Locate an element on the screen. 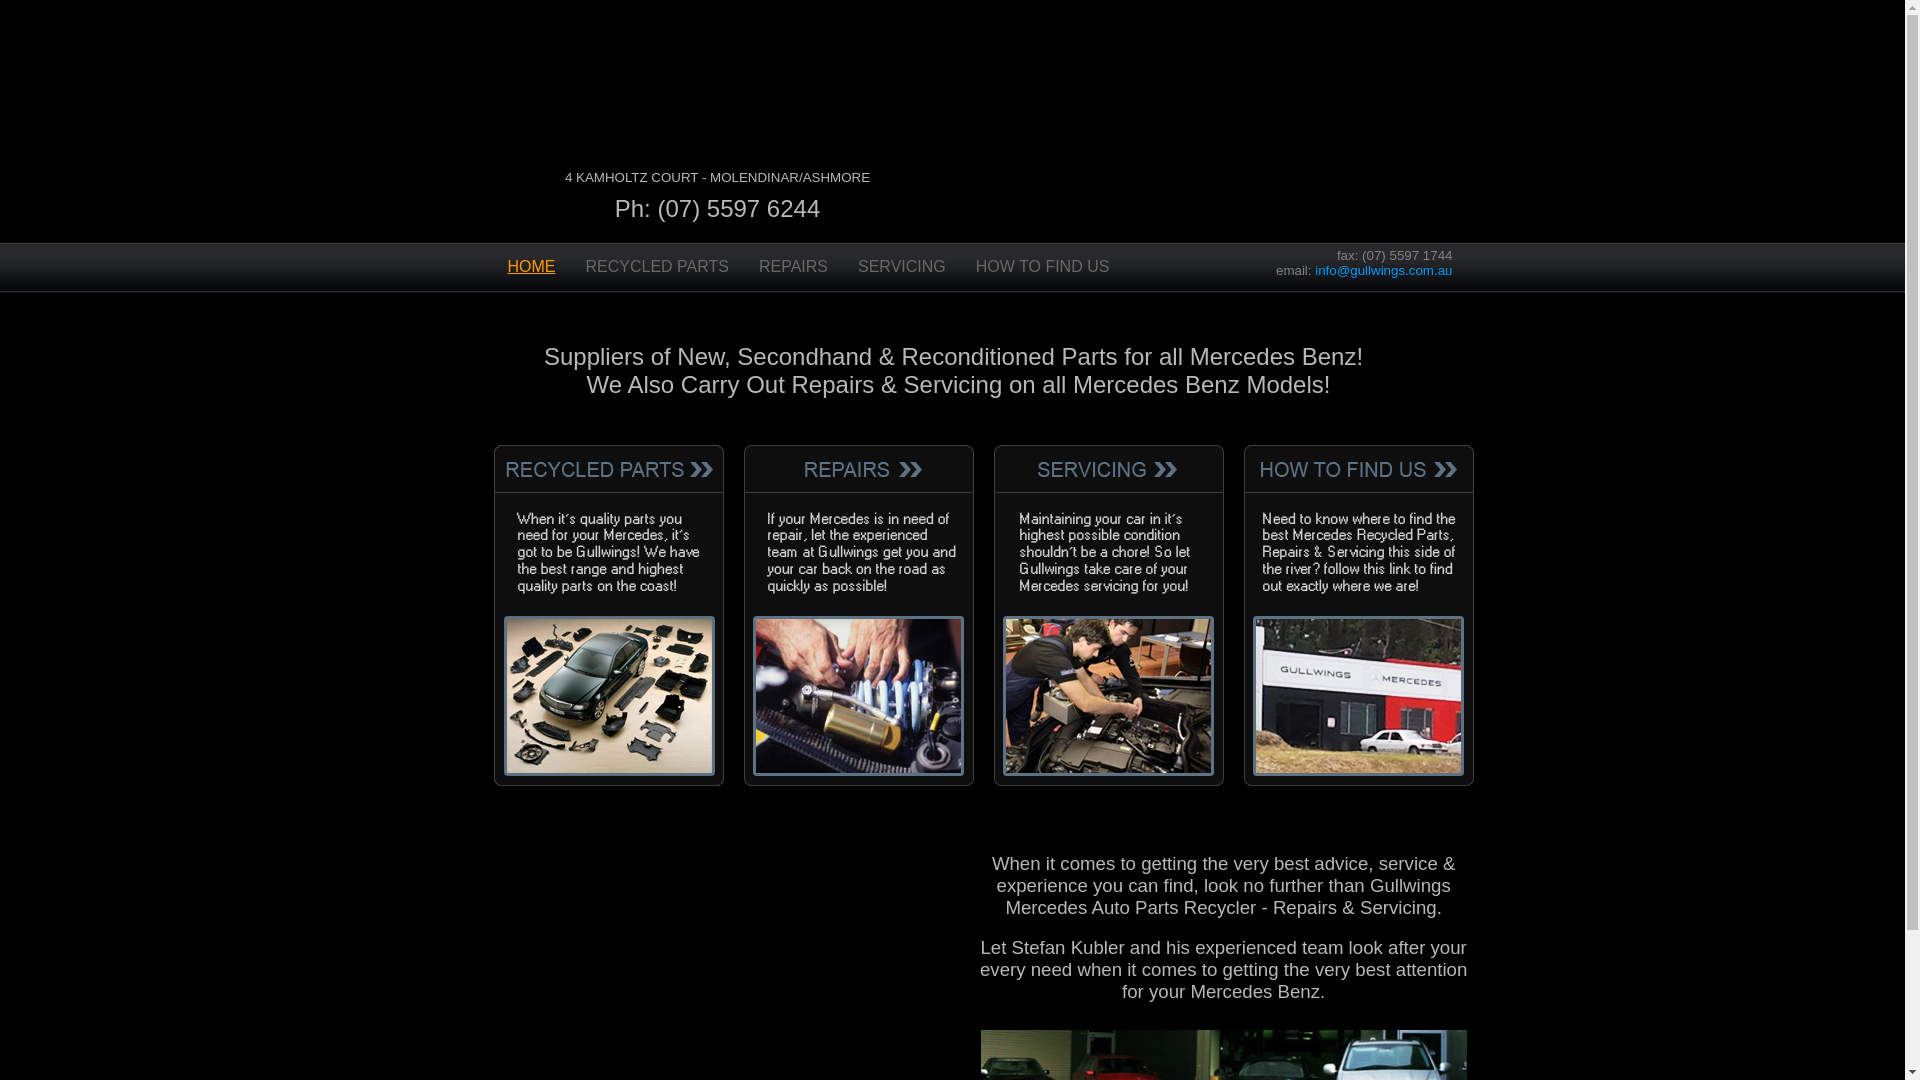  HOME is located at coordinates (530, 268).